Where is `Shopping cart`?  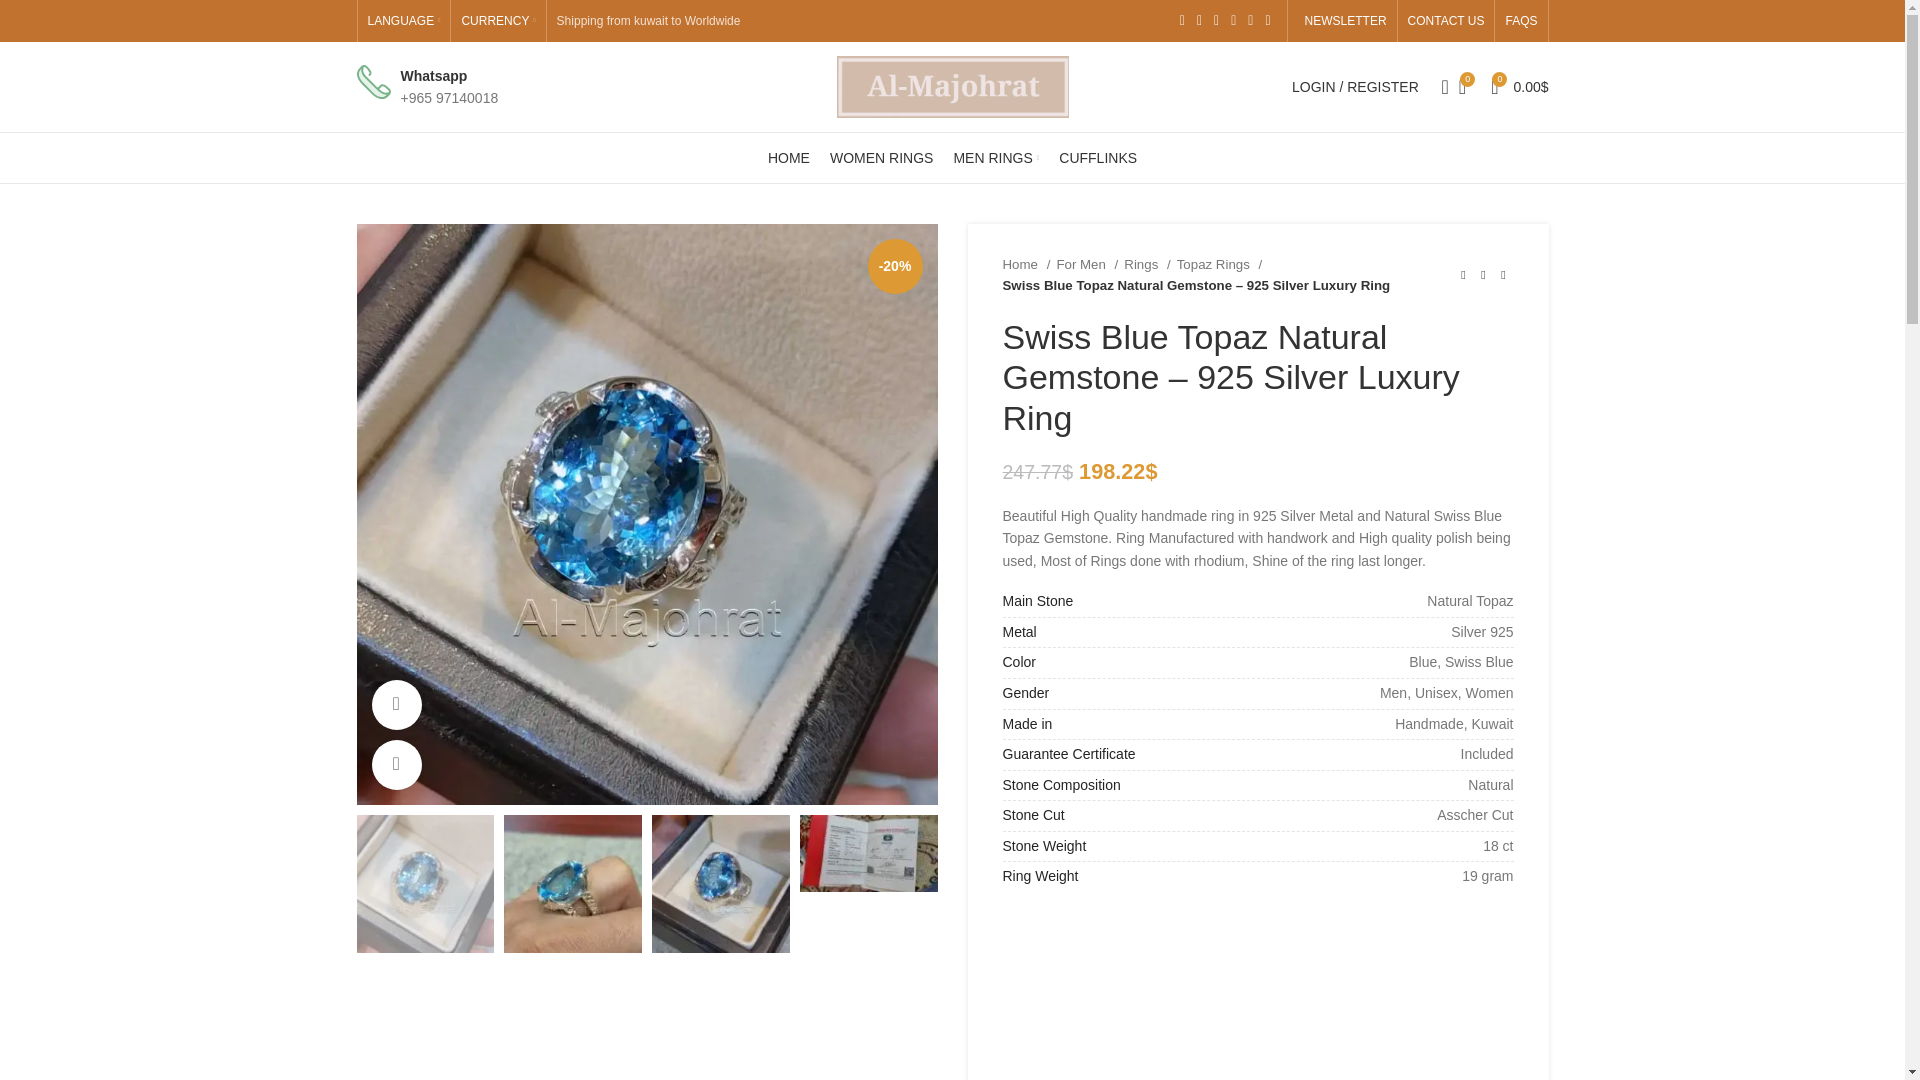 Shopping cart is located at coordinates (1518, 86).